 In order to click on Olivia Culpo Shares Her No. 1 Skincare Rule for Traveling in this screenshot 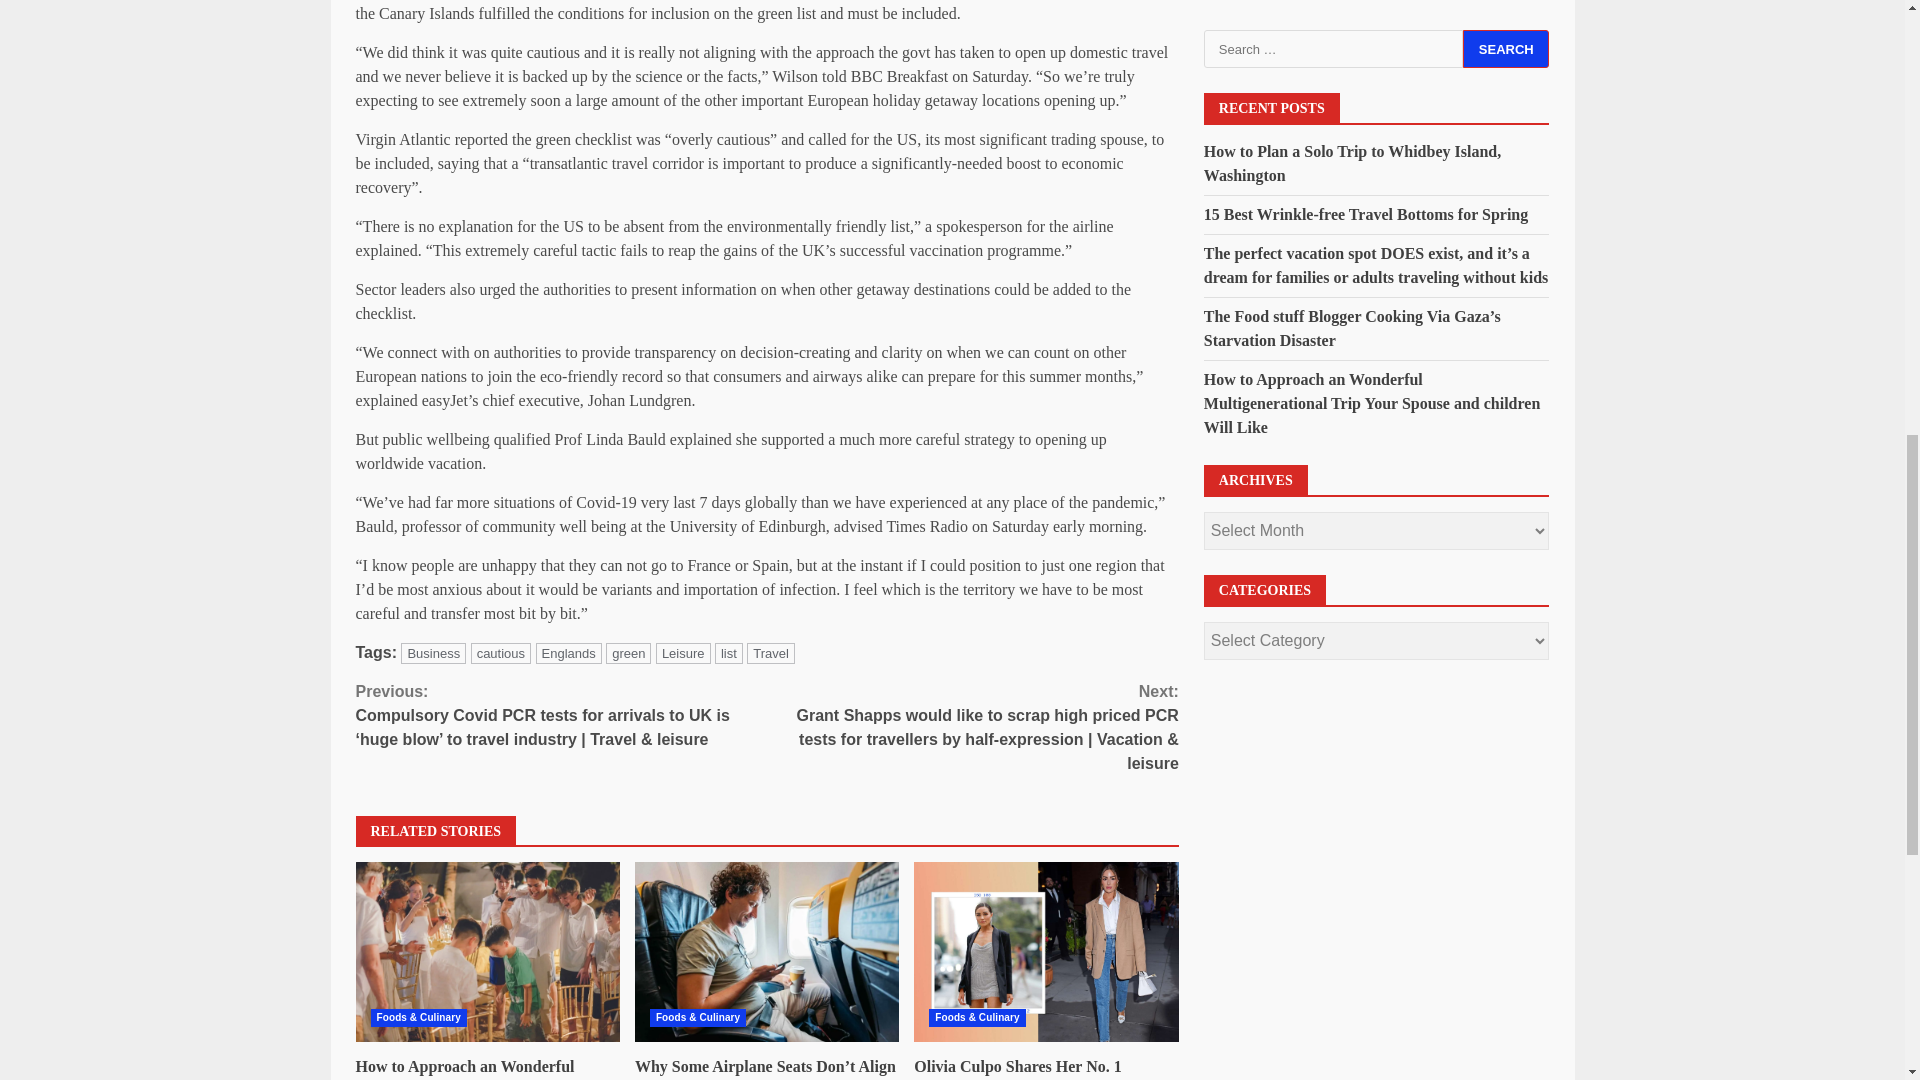, I will do `click(1046, 952)`.